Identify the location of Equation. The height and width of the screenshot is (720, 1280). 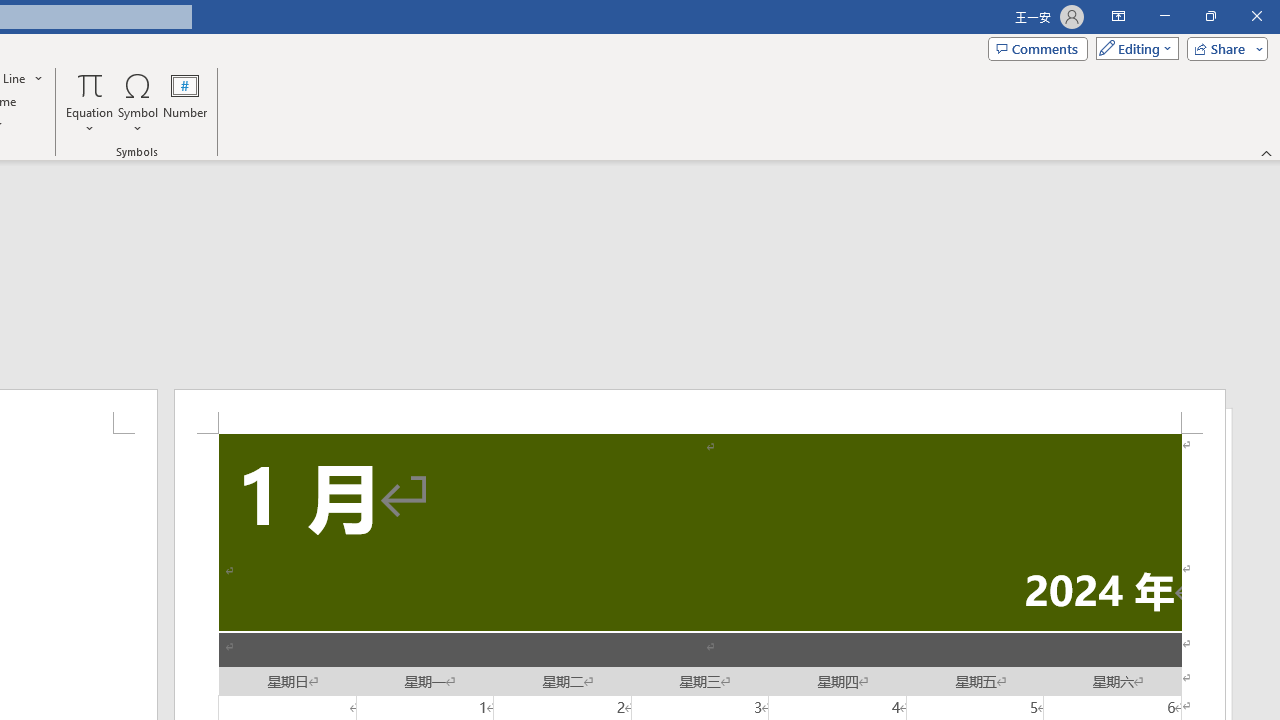
(90, 102).